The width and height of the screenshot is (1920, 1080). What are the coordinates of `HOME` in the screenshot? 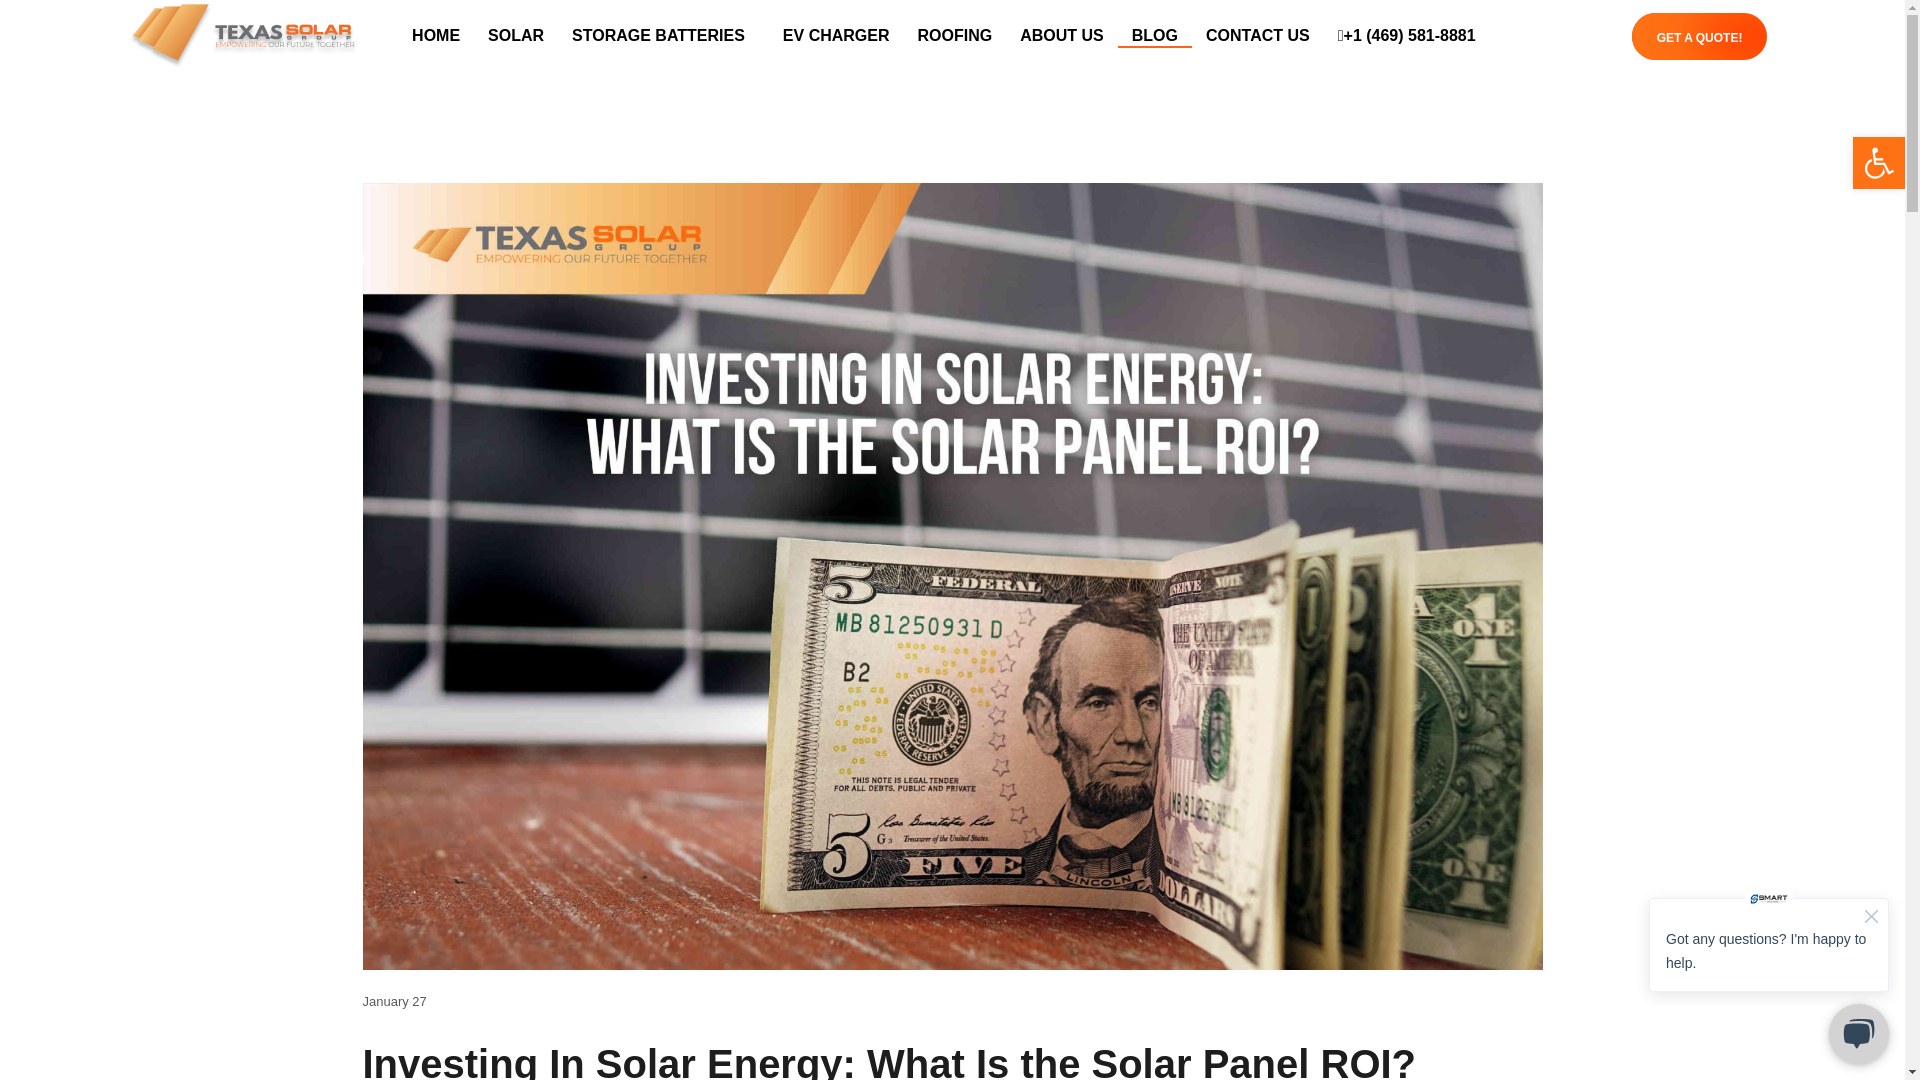 It's located at (436, 36).